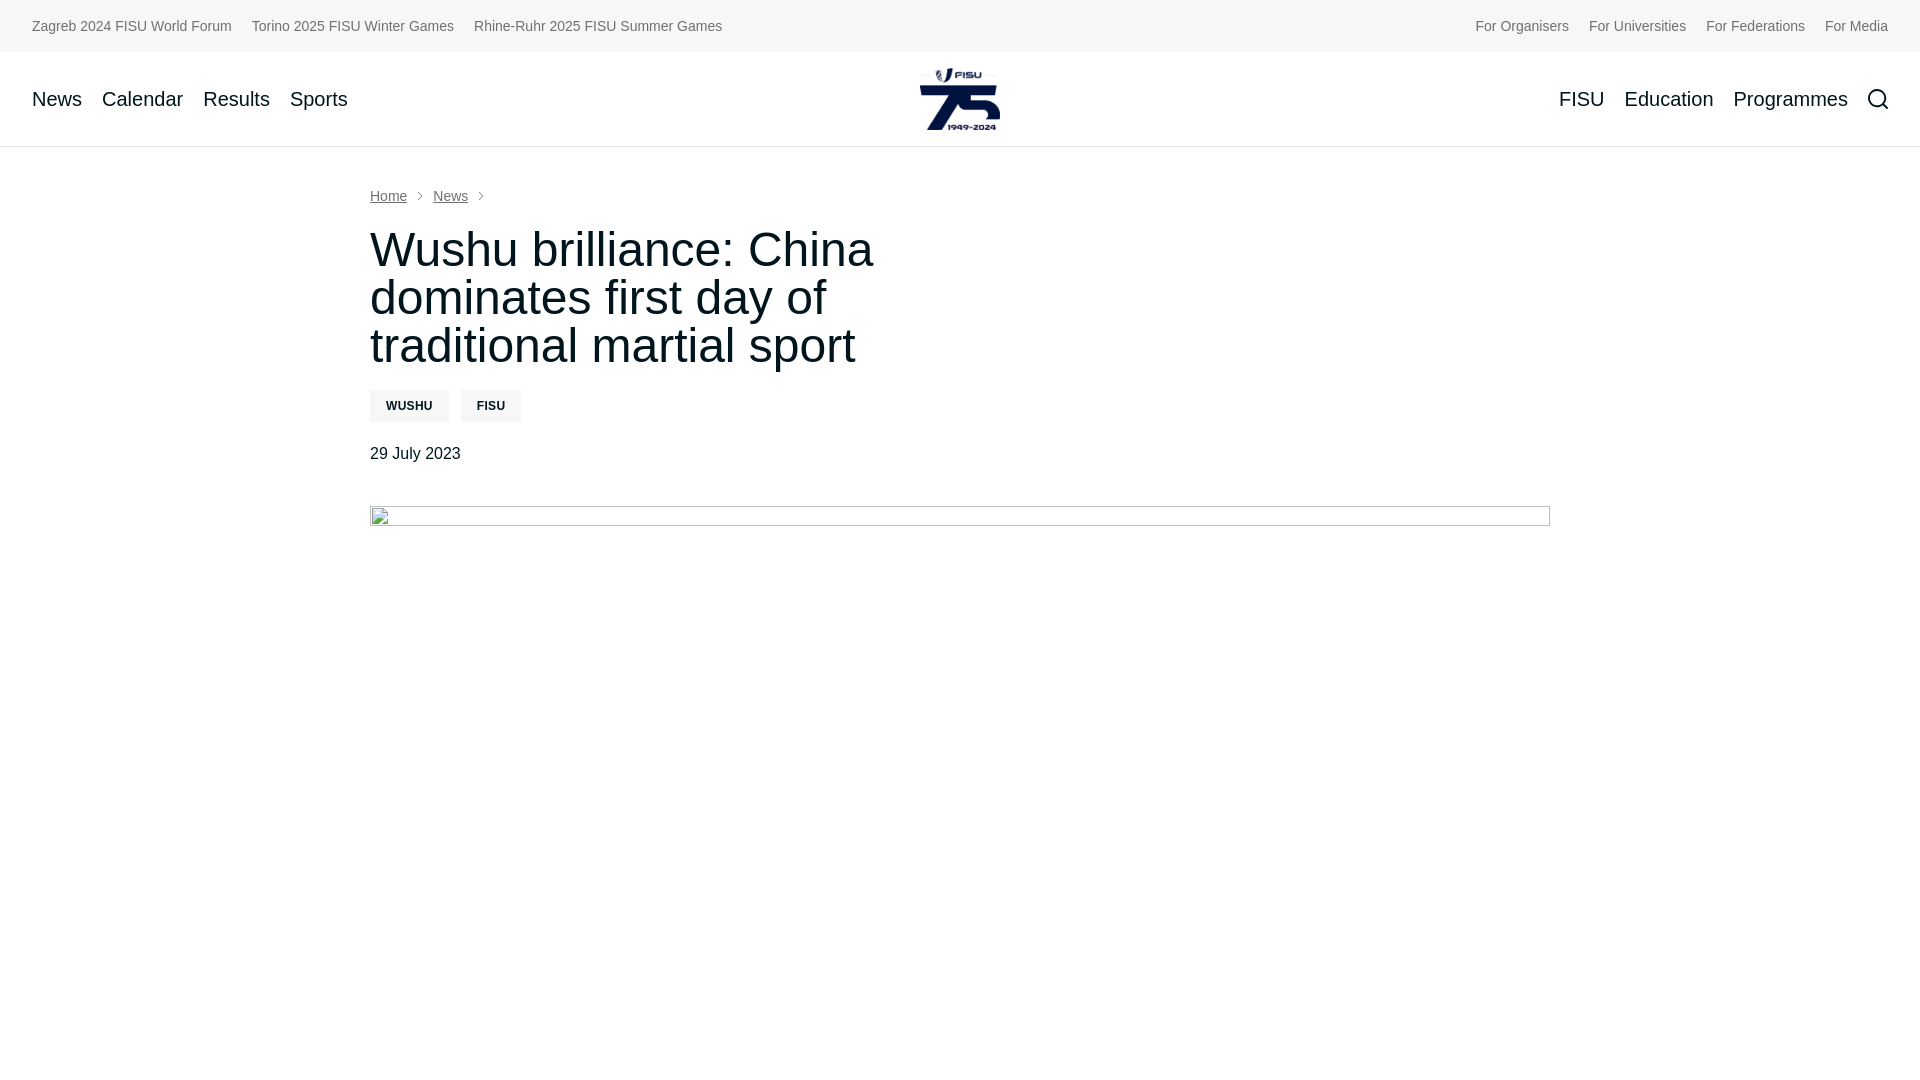 Image resolution: width=1920 pixels, height=1080 pixels. Describe the element at coordinates (598, 26) in the screenshot. I see `Rhine-Ruhr 2025 FISU Summer Games` at that location.